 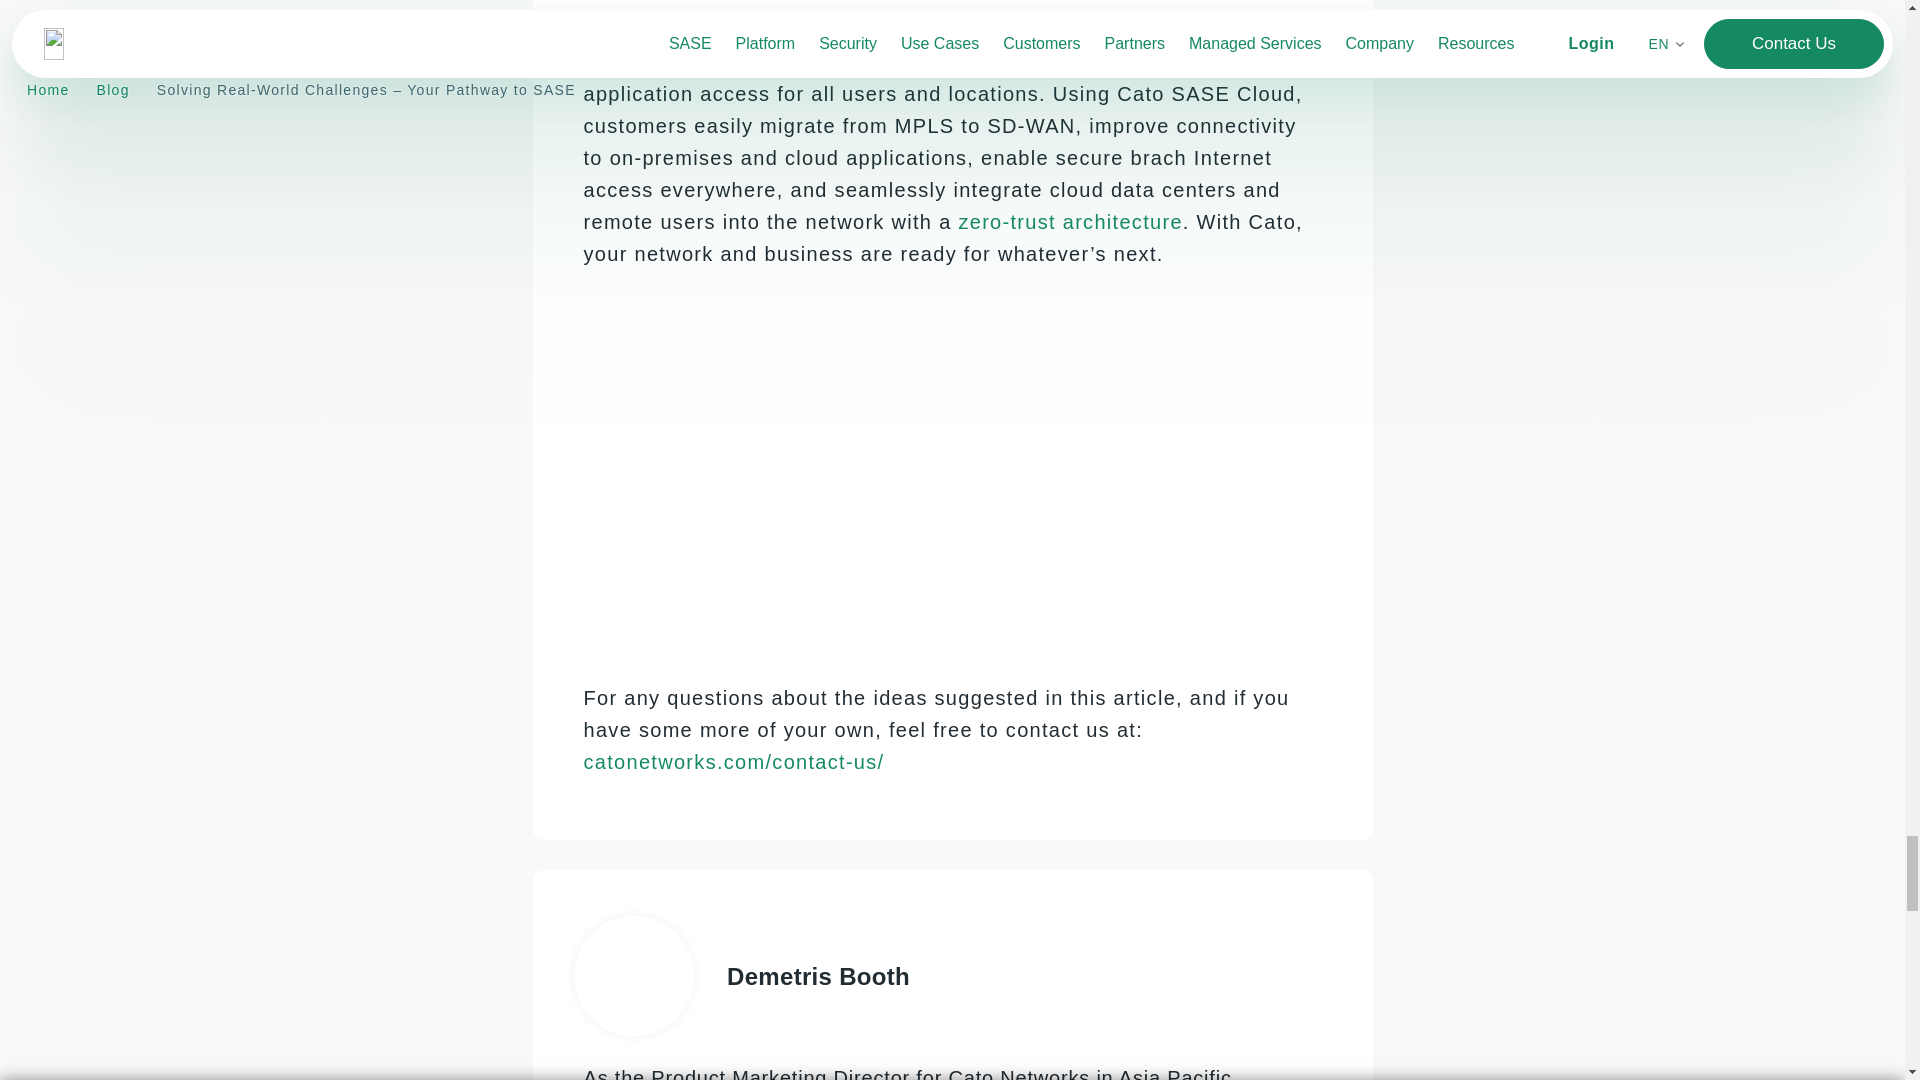 I want to click on Demetris Booth, so click(x=1004, y=975).